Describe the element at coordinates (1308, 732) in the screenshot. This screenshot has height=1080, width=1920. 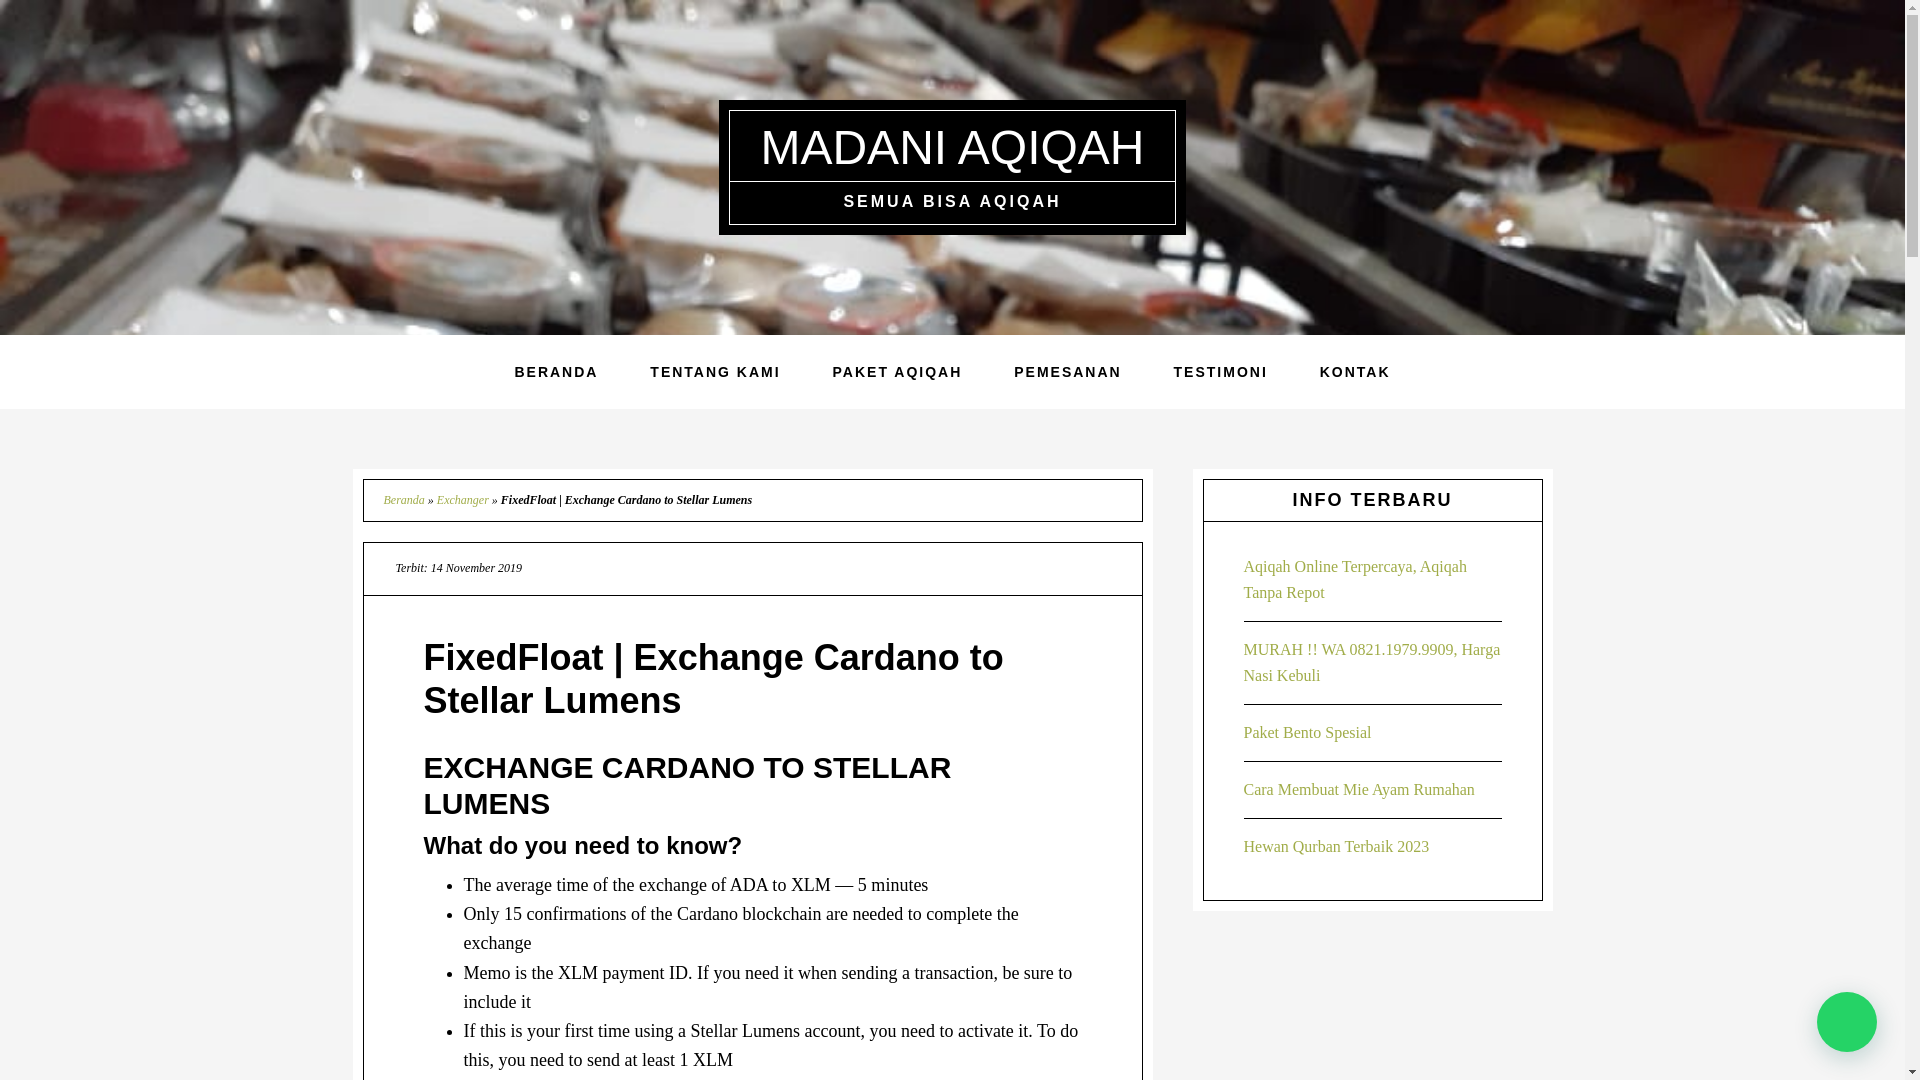
I see `Paket Bento Spesial` at that location.